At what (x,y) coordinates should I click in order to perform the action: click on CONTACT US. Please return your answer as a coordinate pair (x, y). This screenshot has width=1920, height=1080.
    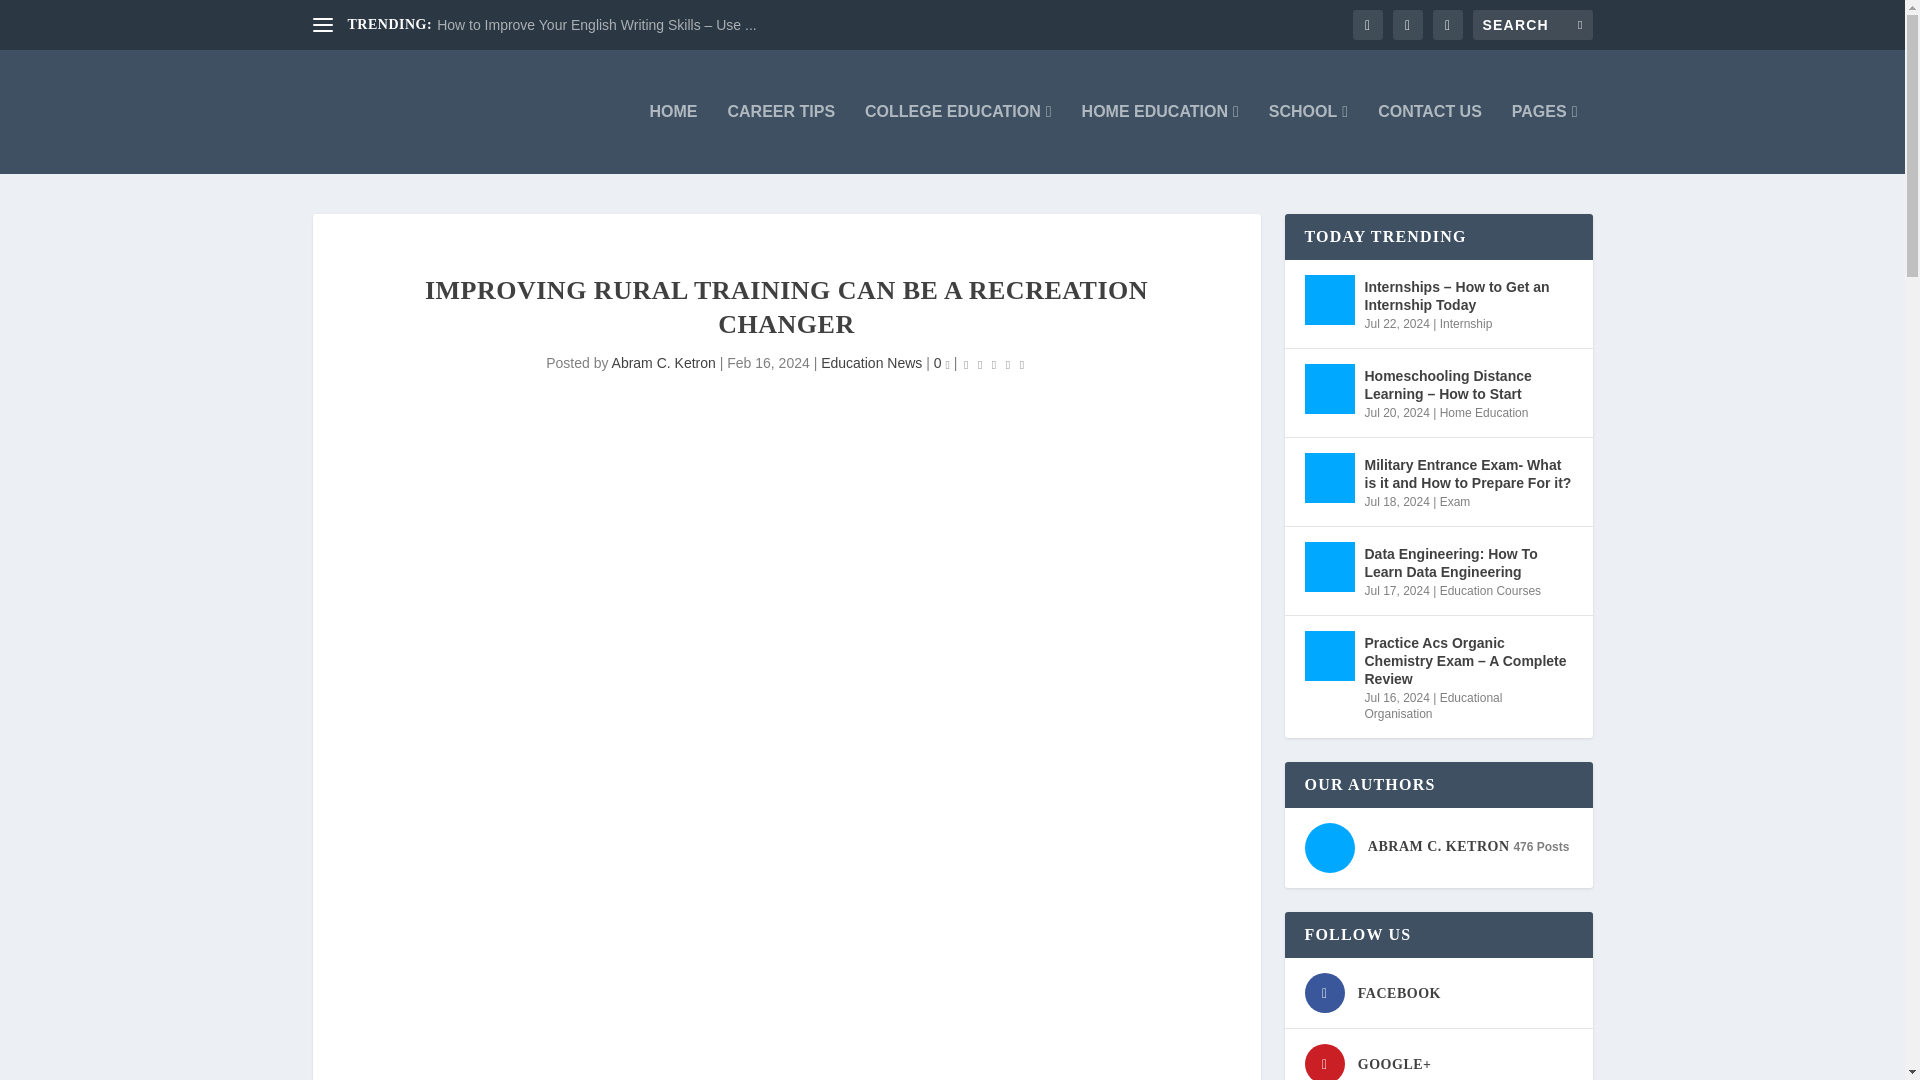
    Looking at the image, I should click on (1430, 138).